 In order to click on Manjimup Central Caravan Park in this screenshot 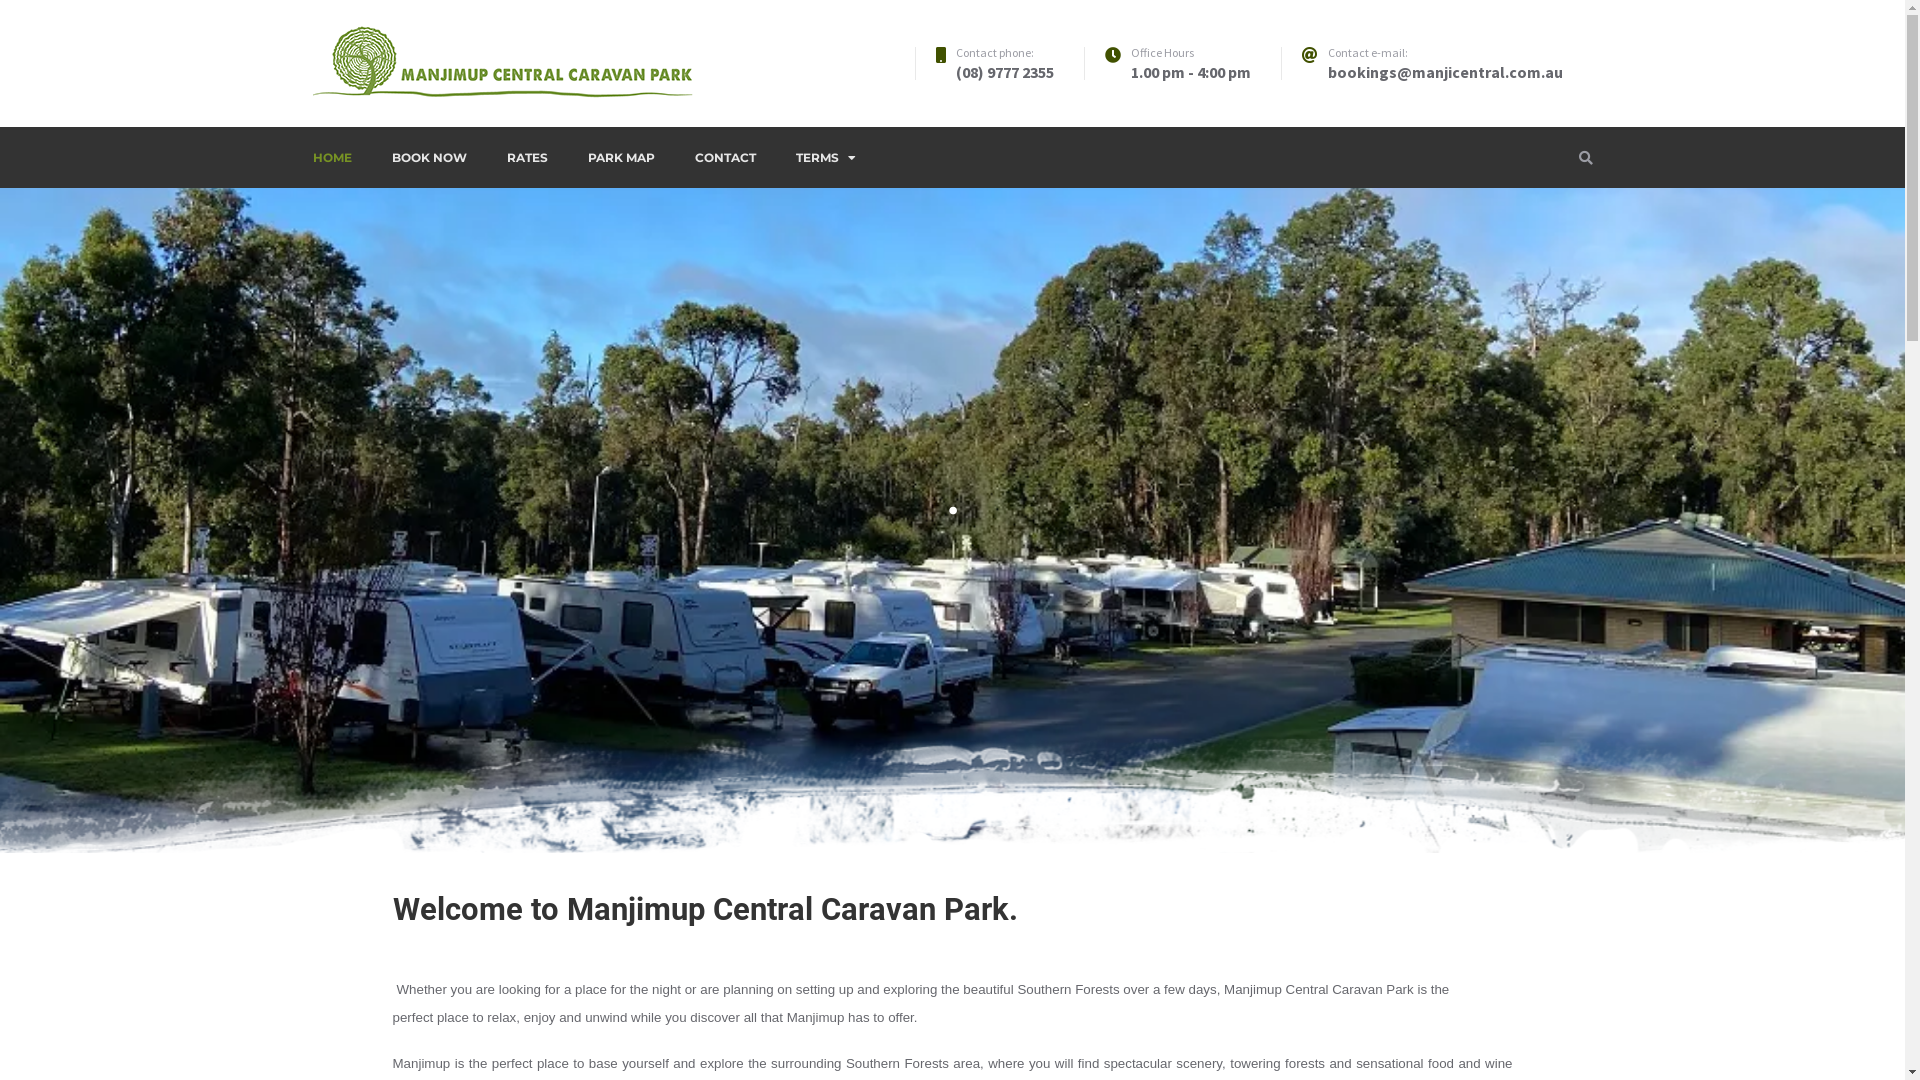, I will do `click(512, 122)`.